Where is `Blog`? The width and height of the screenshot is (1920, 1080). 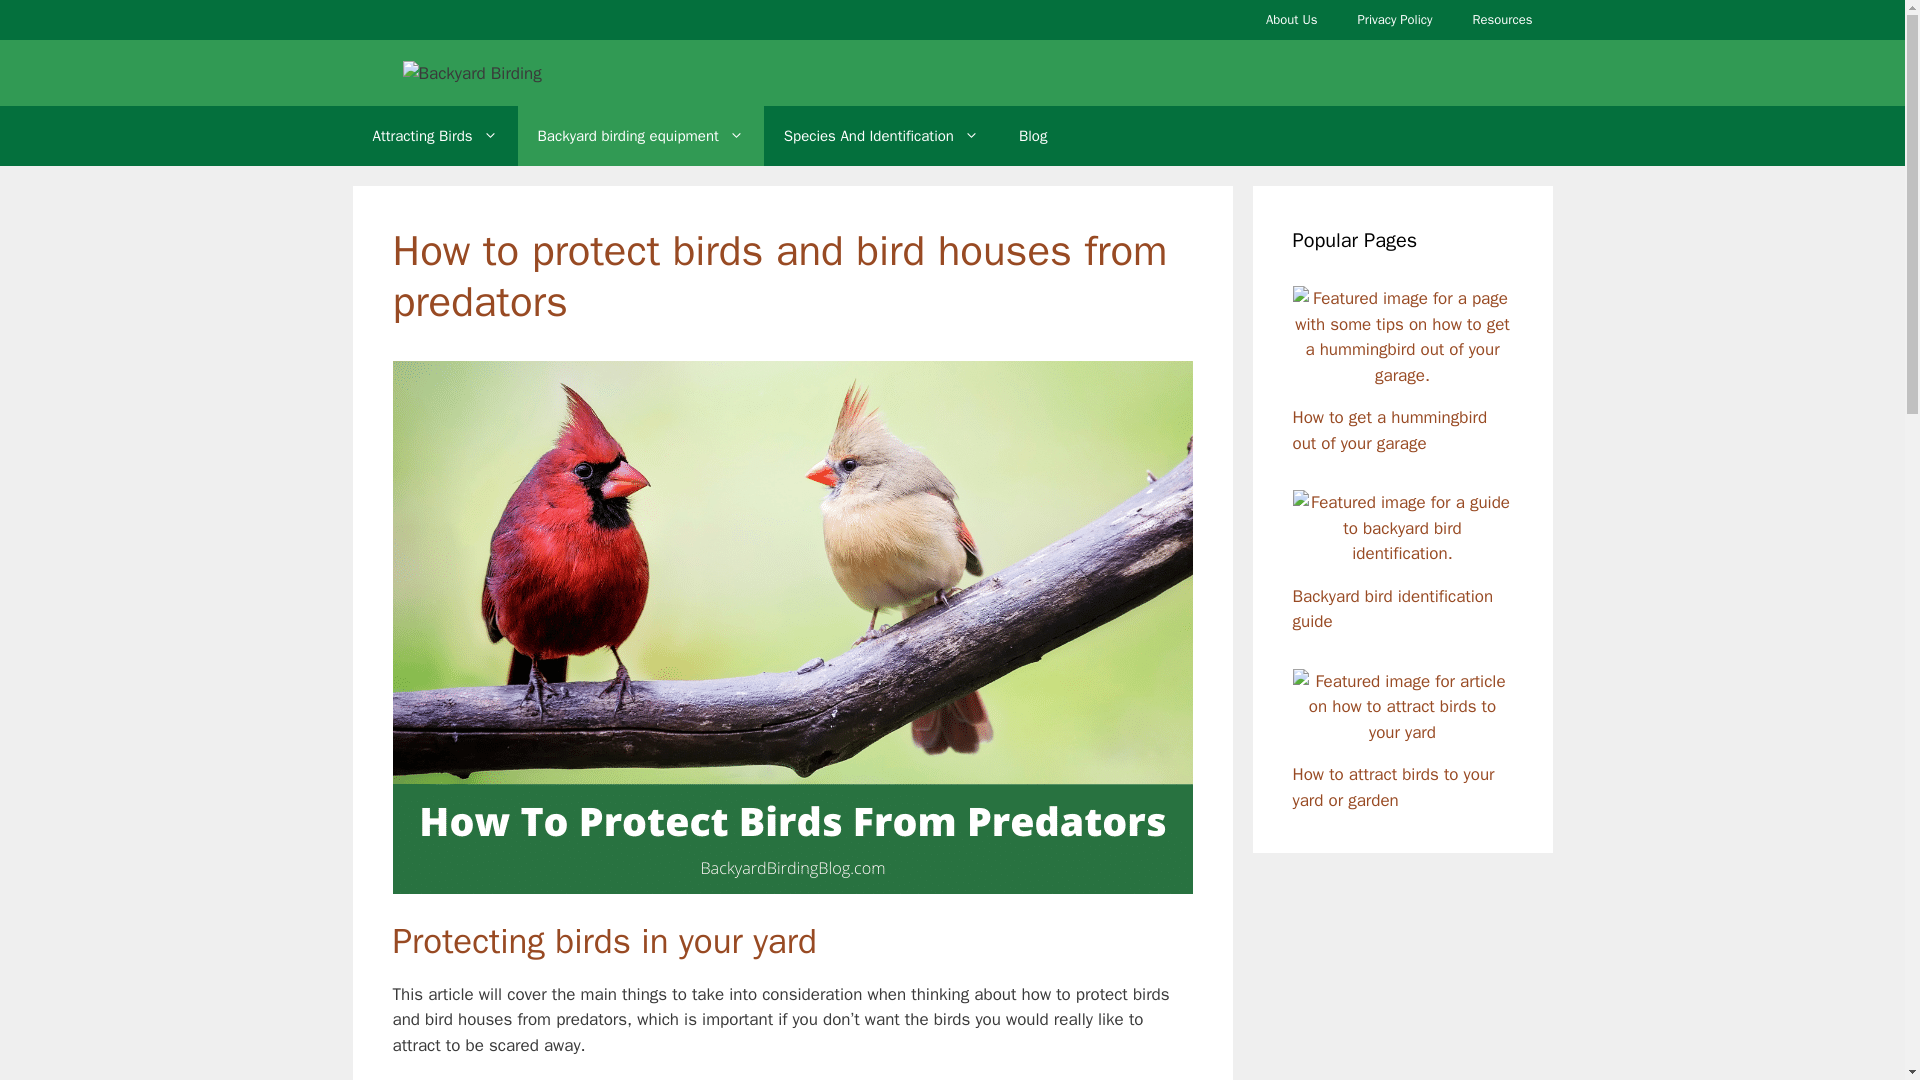
Blog is located at coordinates (1032, 136).